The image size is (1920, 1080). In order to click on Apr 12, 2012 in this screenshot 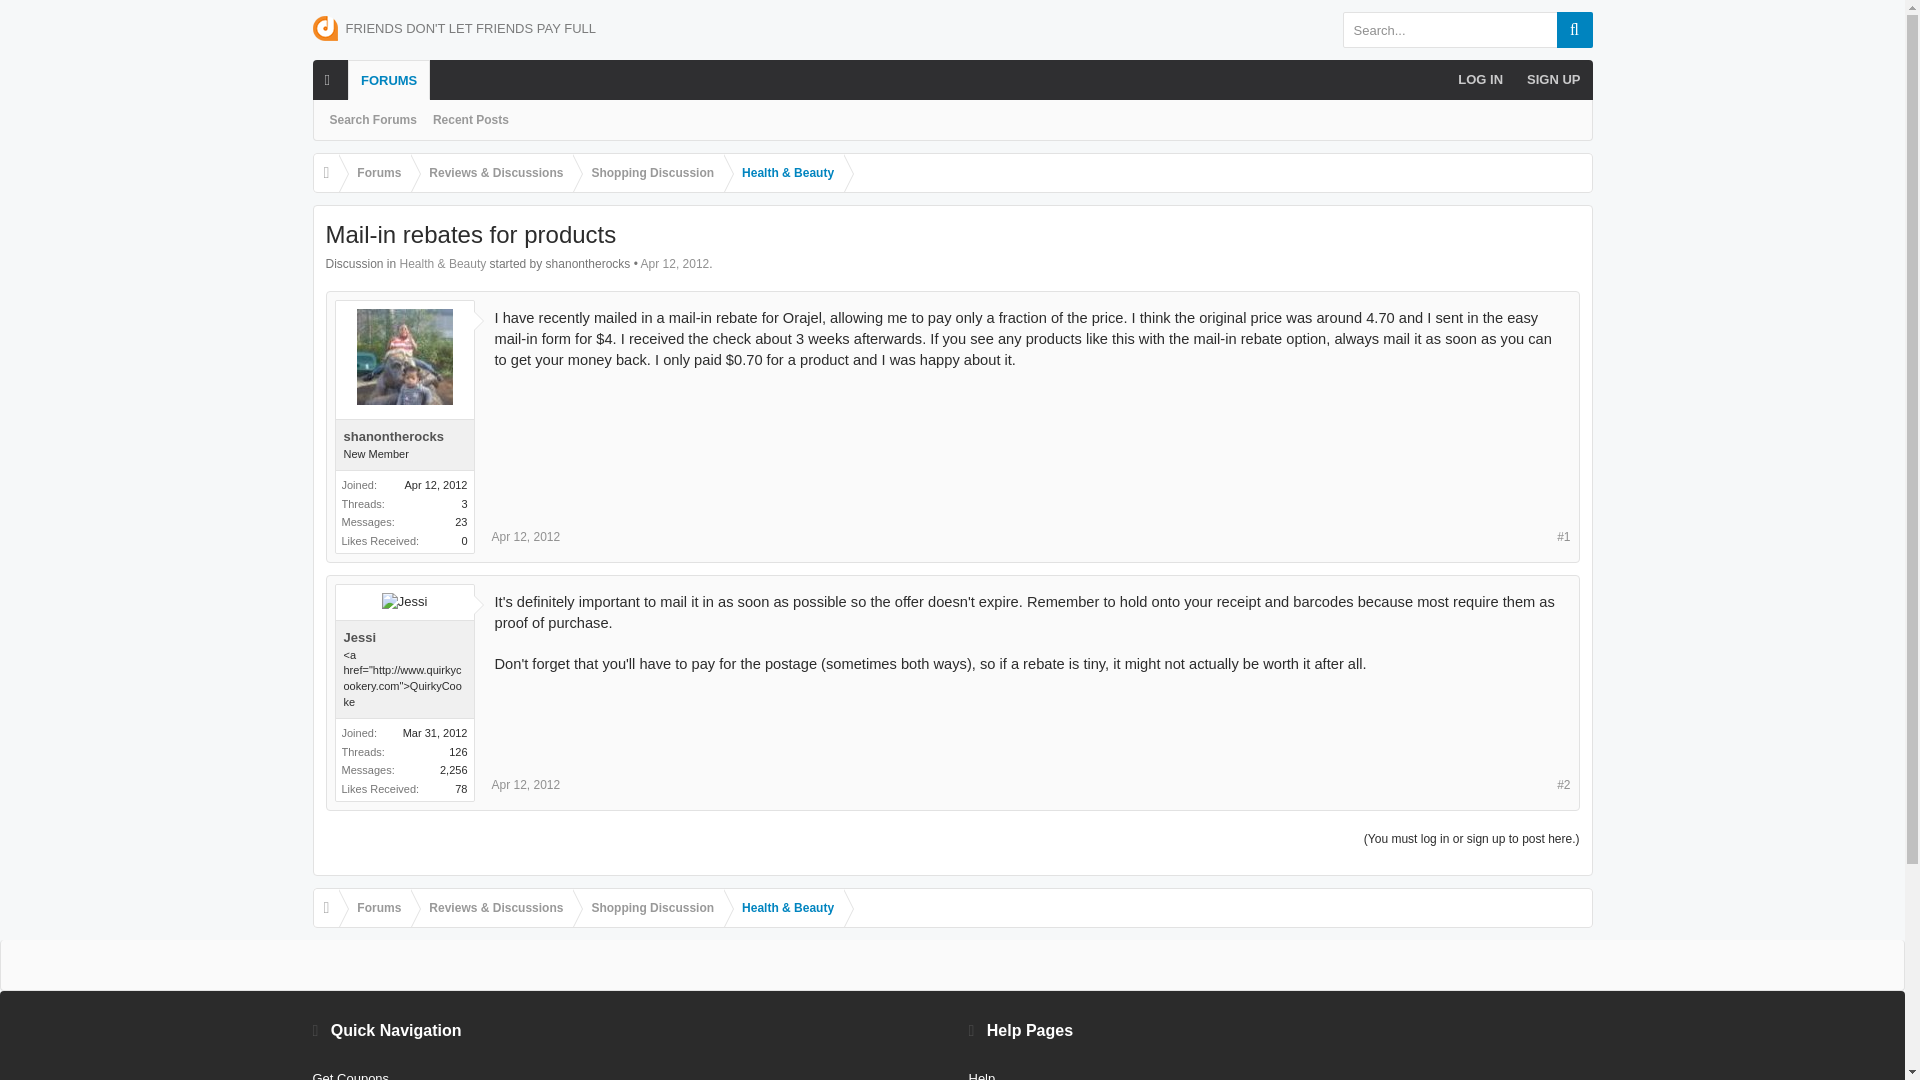, I will do `click(676, 264)`.